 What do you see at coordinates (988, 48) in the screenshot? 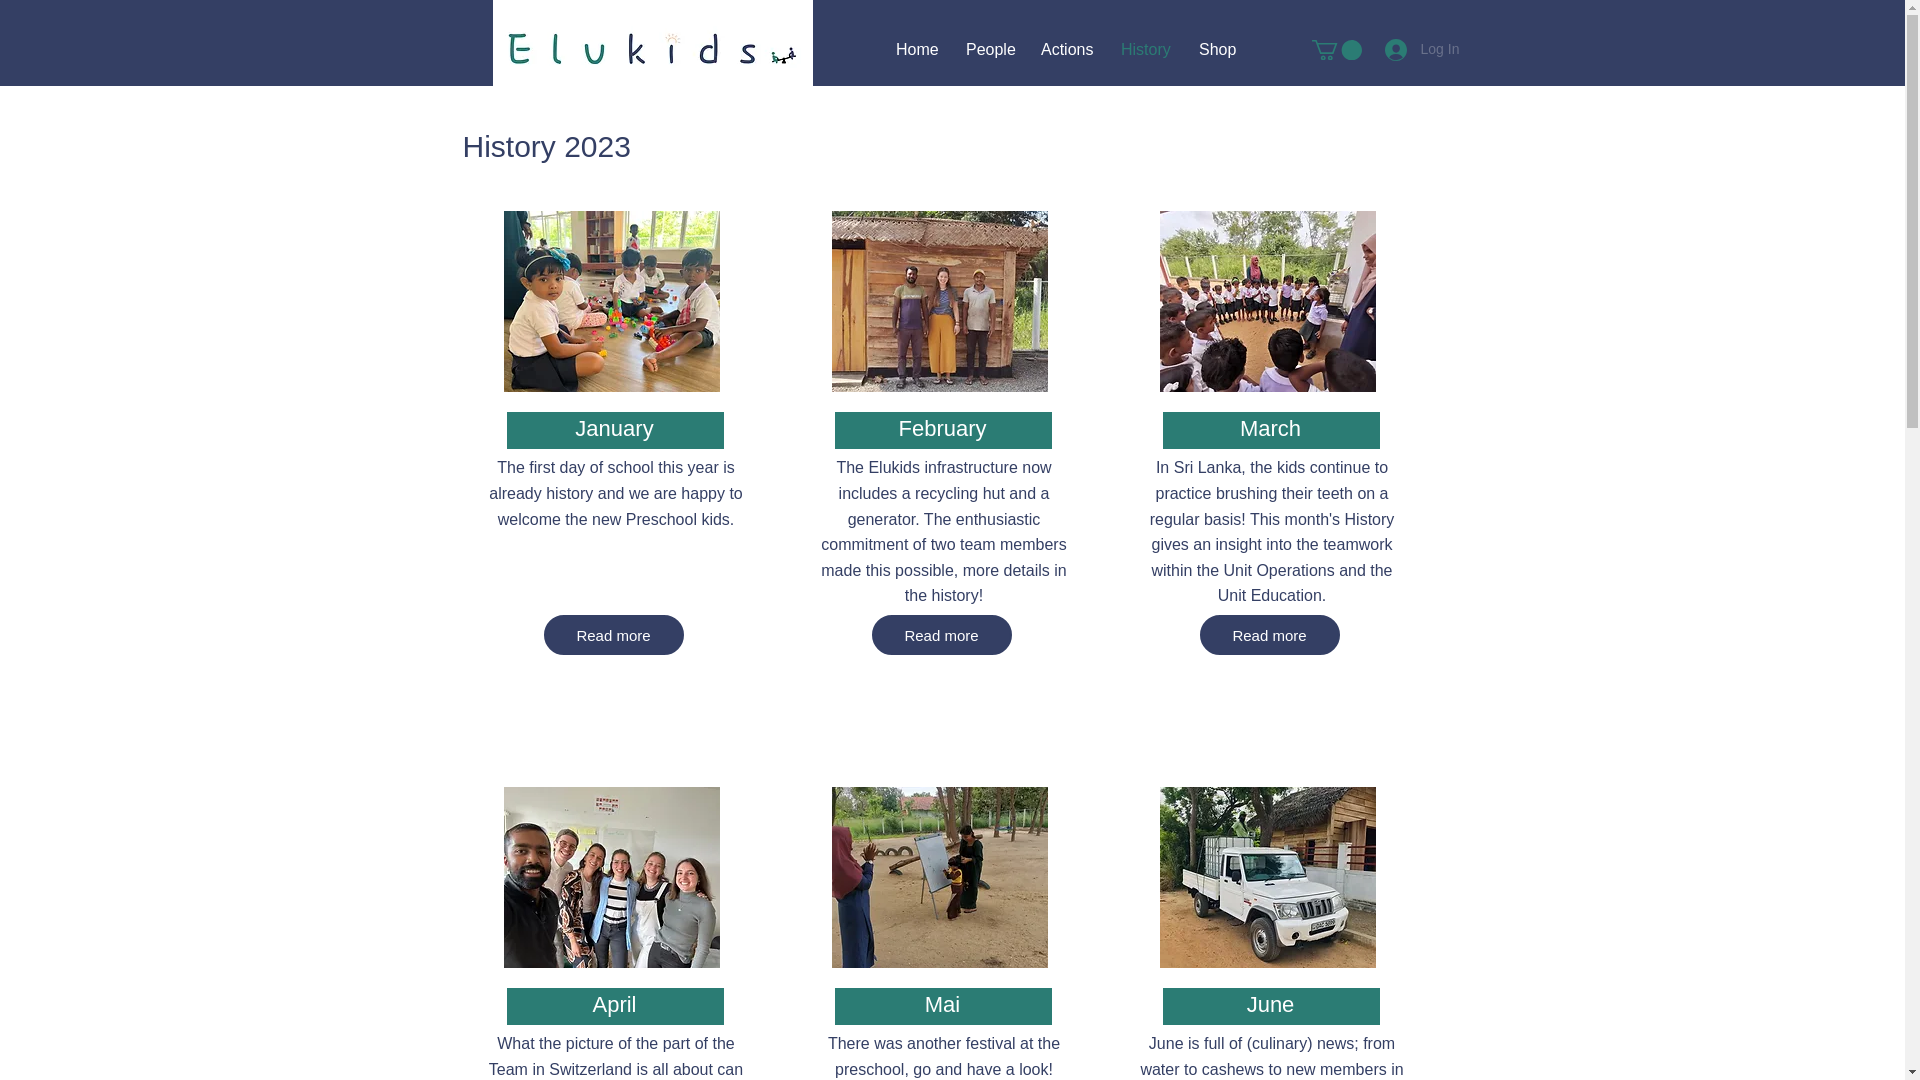
I see `People` at bounding box center [988, 48].